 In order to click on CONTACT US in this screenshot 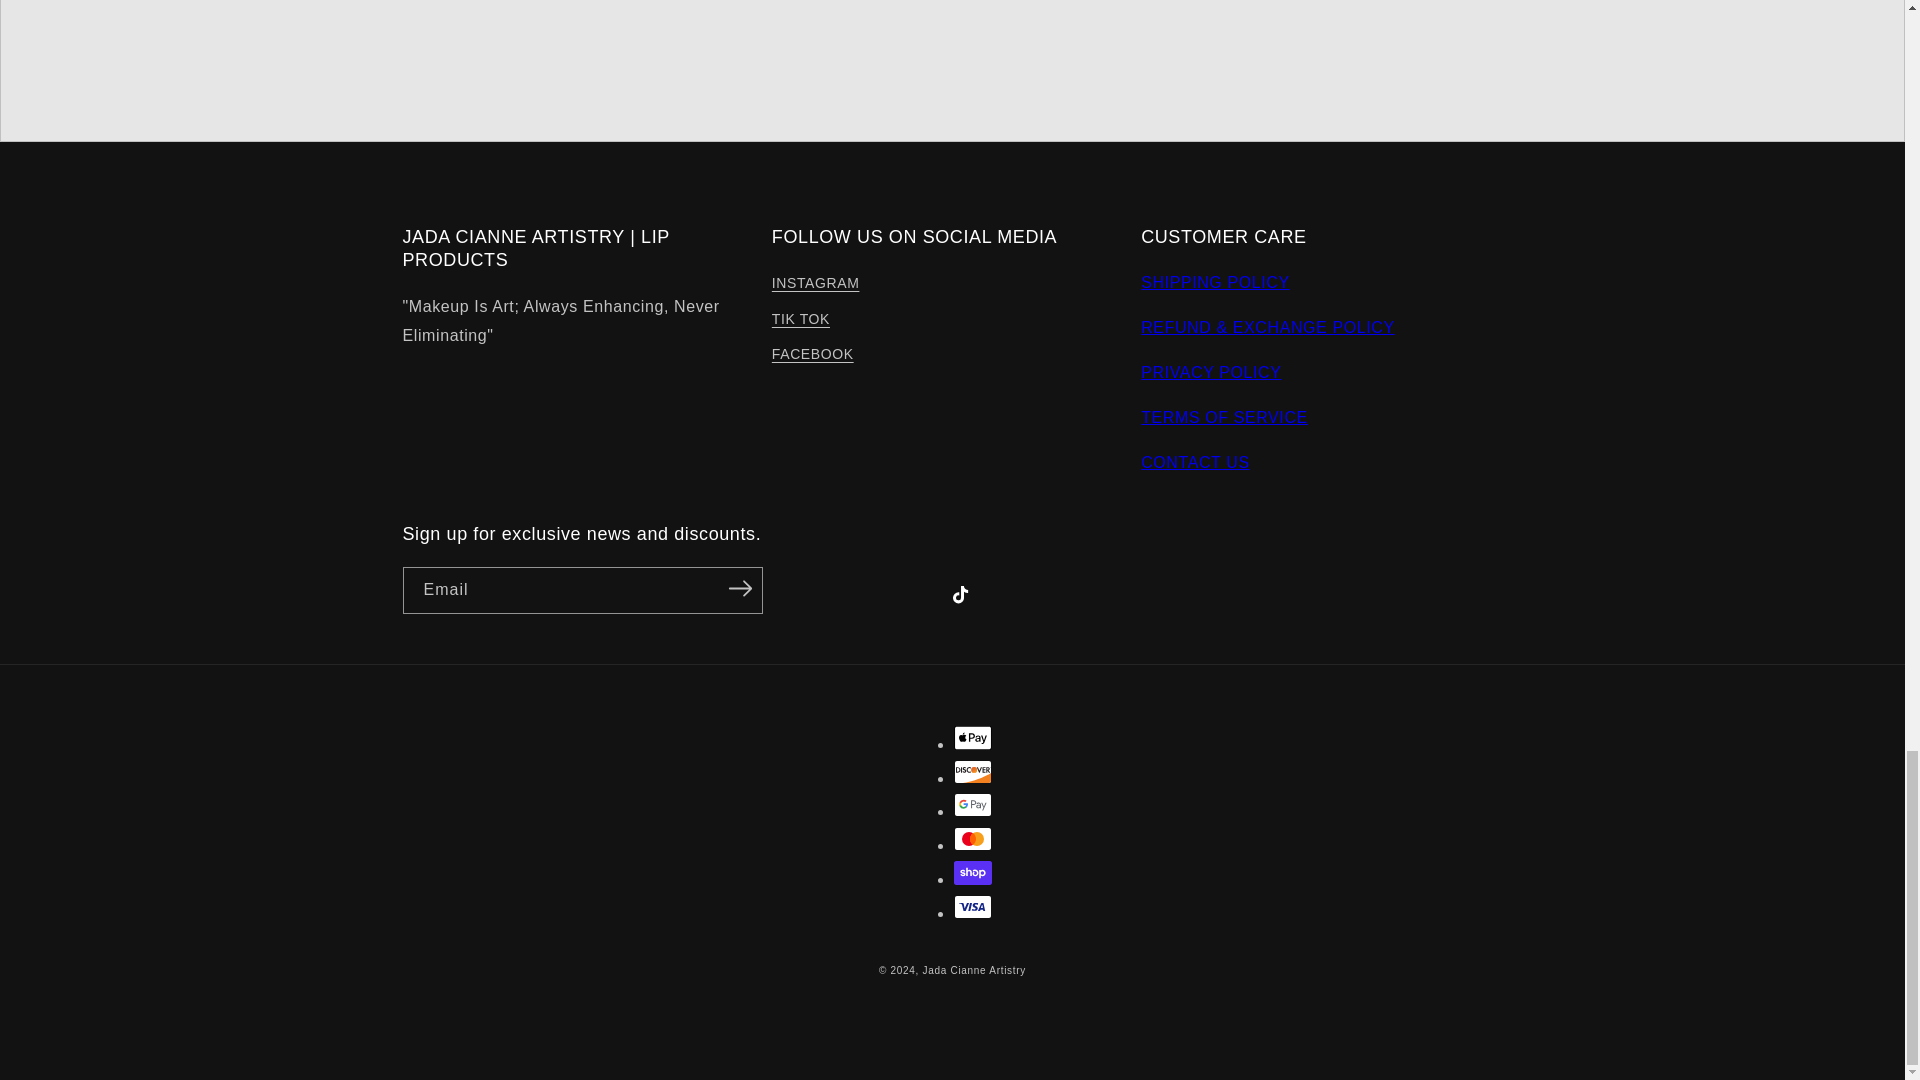, I will do `click(1194, 462)`.